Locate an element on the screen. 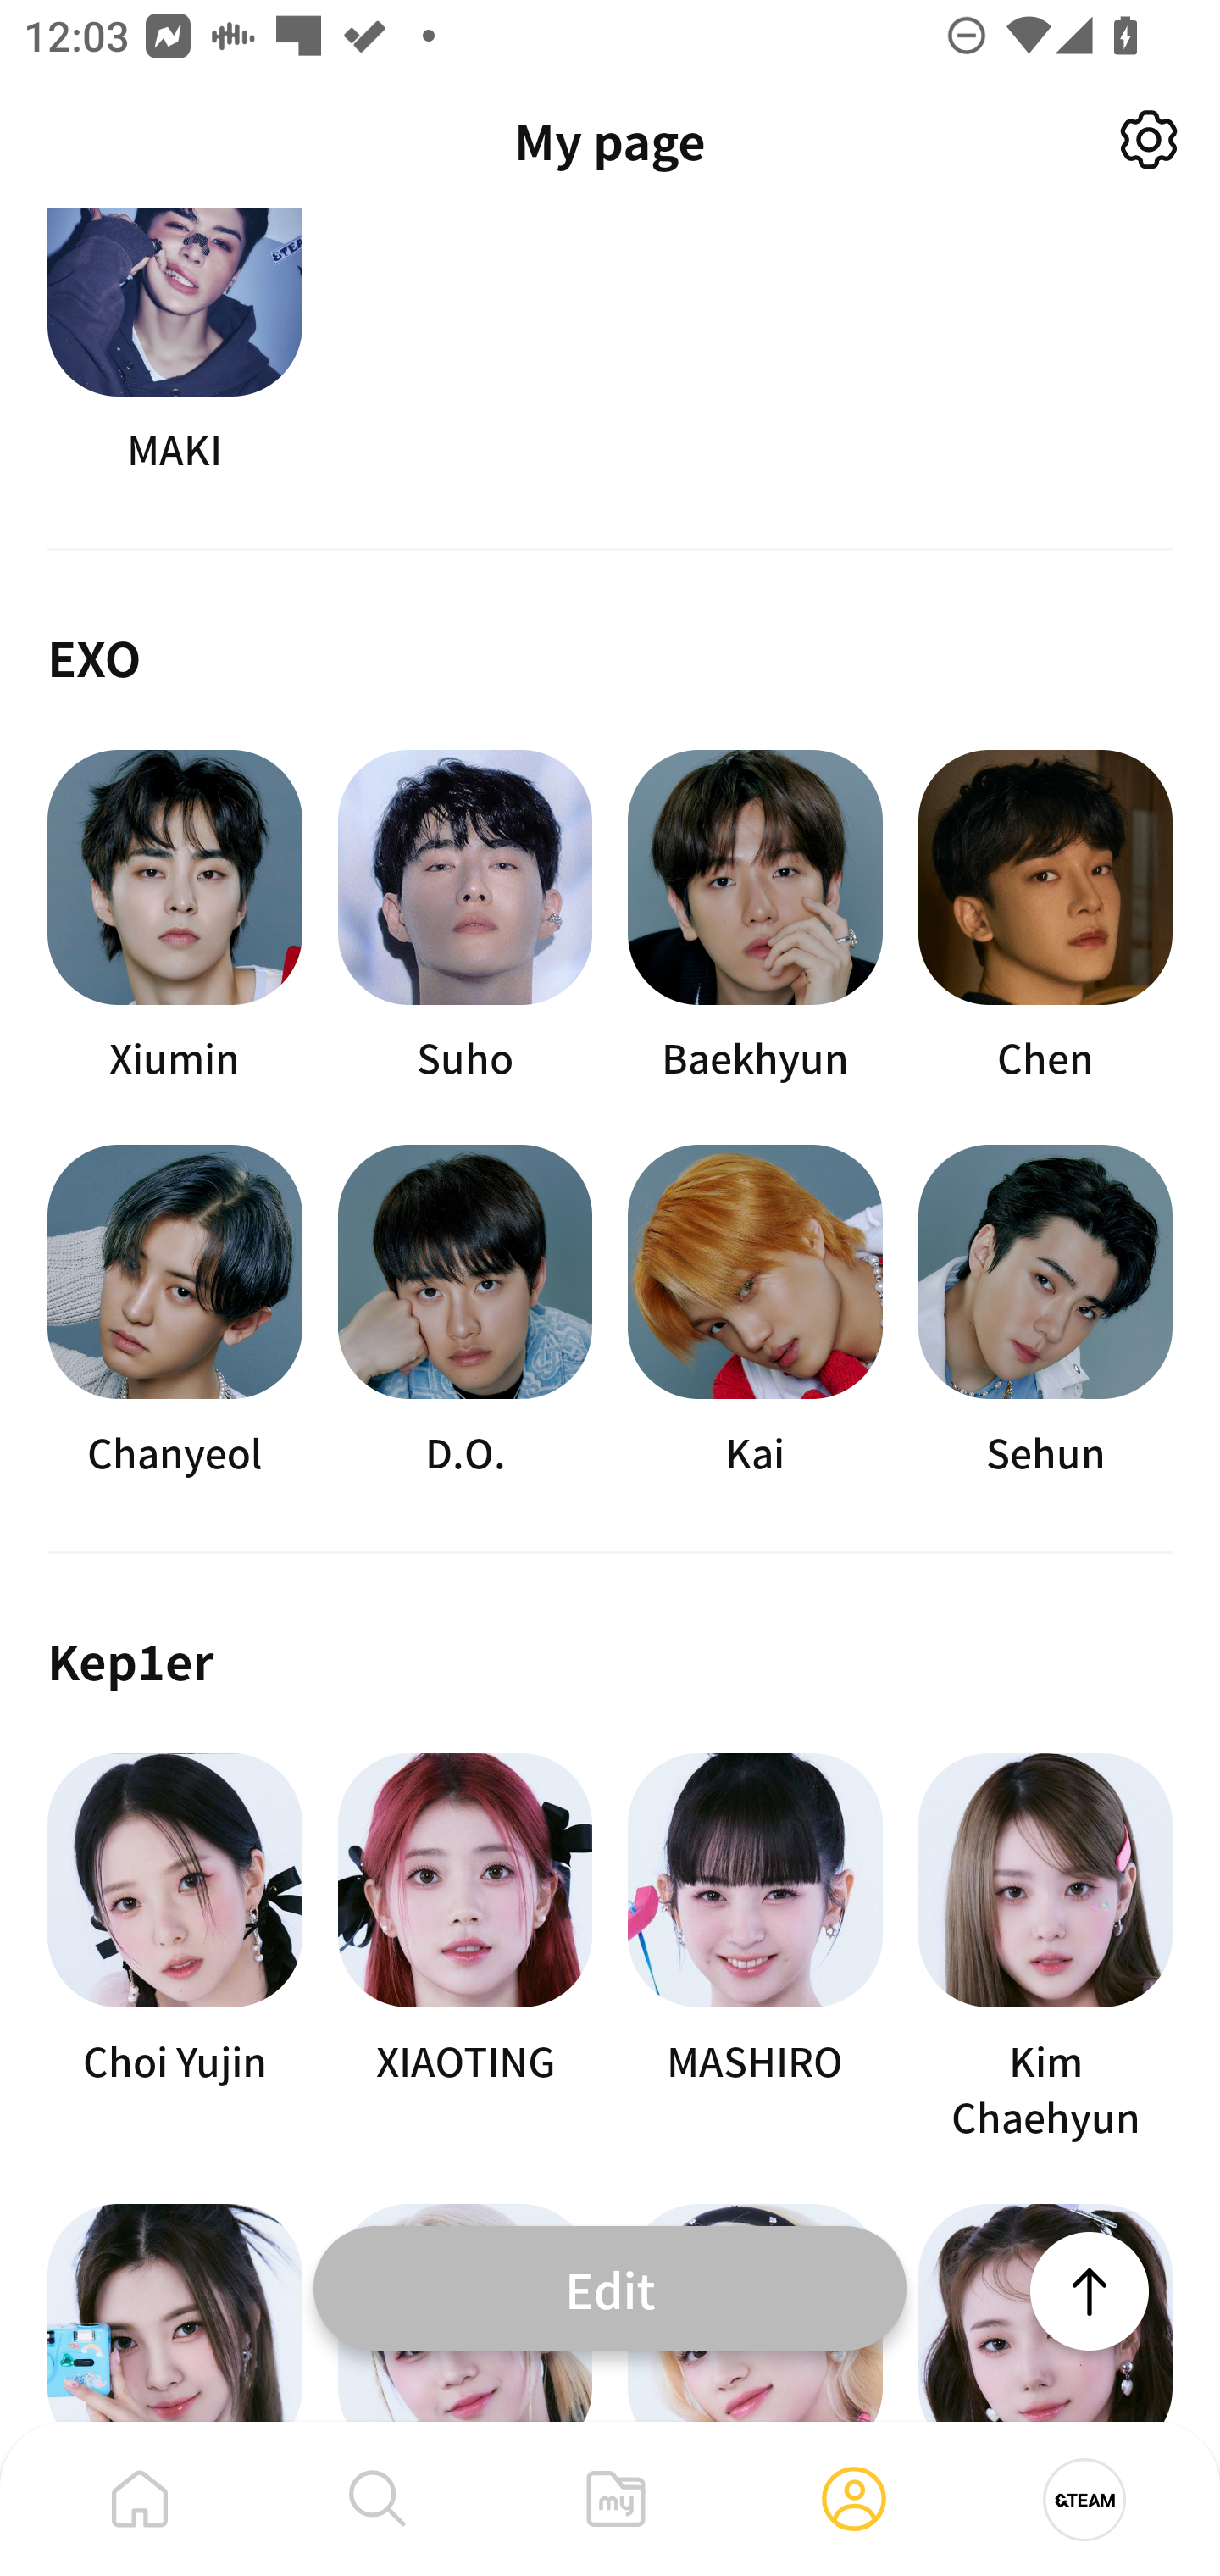 Image resolution: width=1220 pixels, height=2576 pixels. Xiumin is located at coordinates (175, 917).